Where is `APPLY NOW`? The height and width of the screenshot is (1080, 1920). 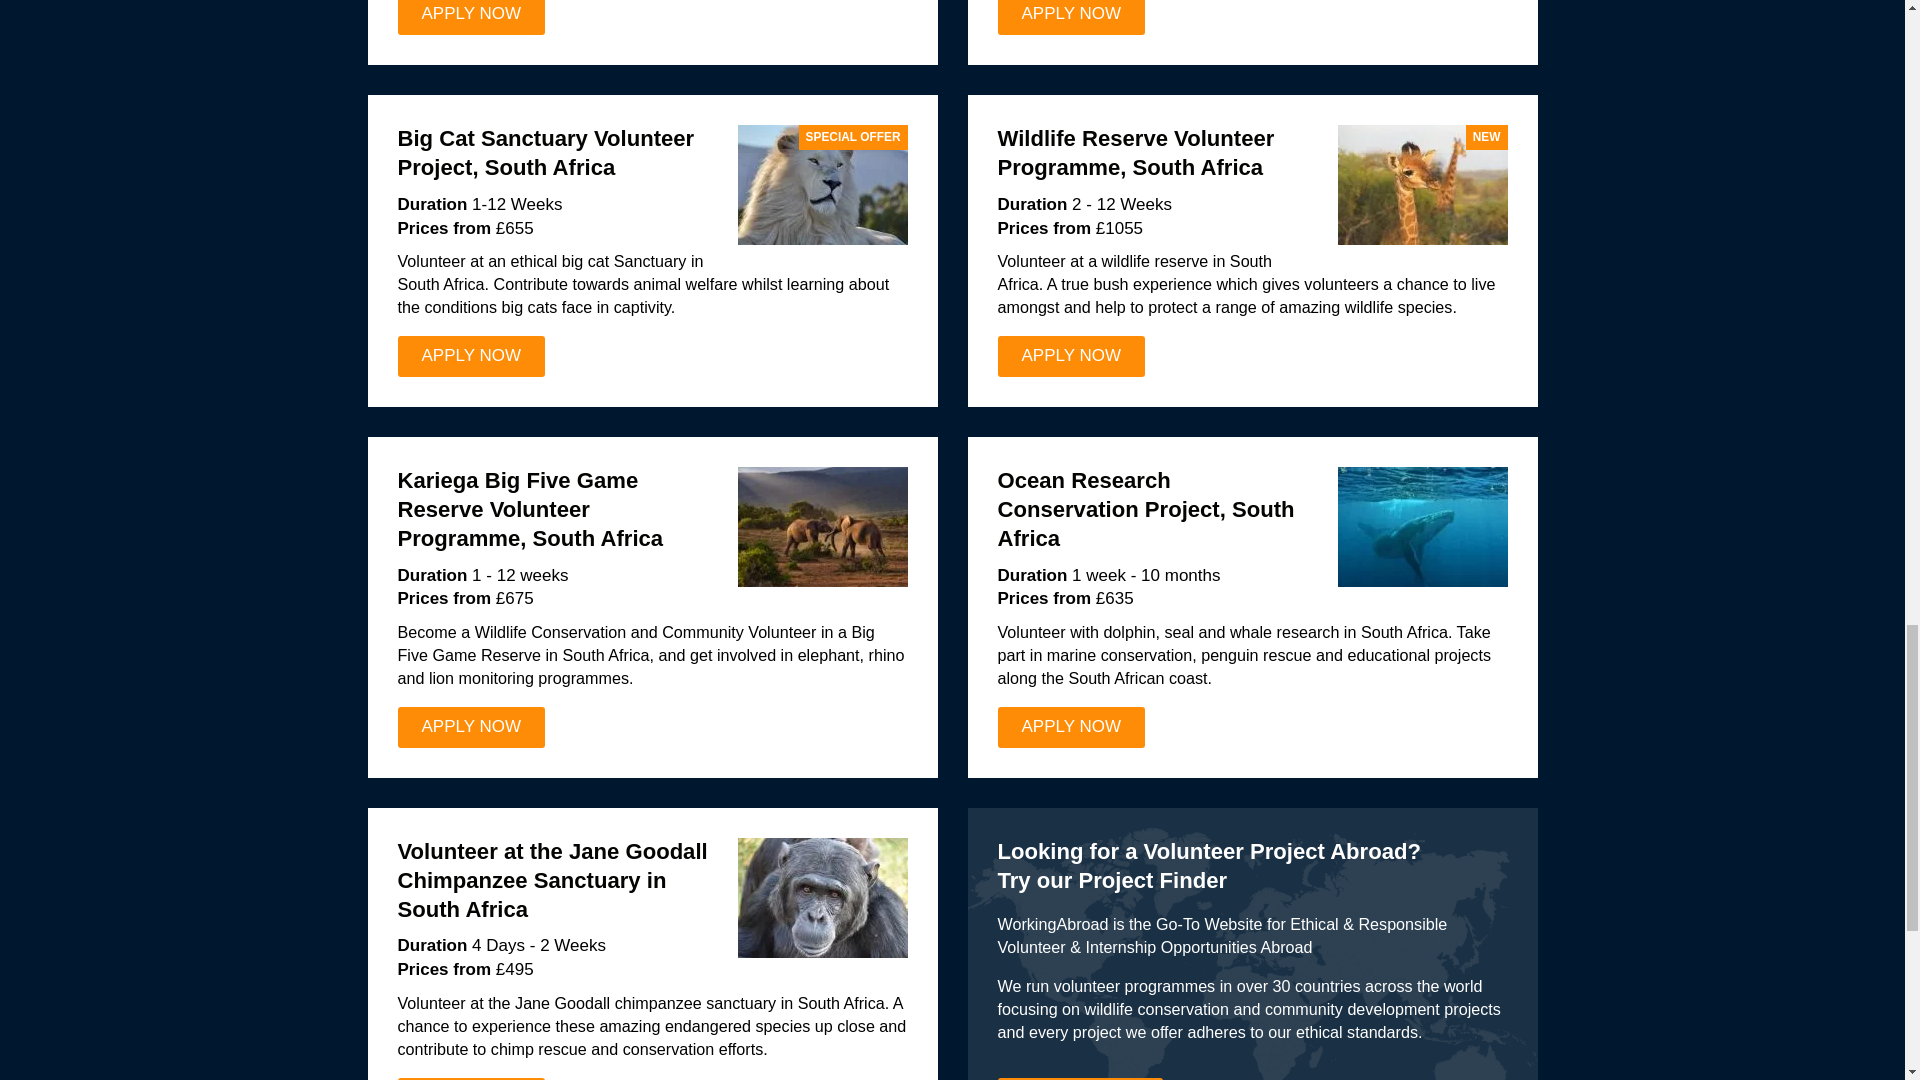 APPLY NOW is located at coordinates (1072, 17).